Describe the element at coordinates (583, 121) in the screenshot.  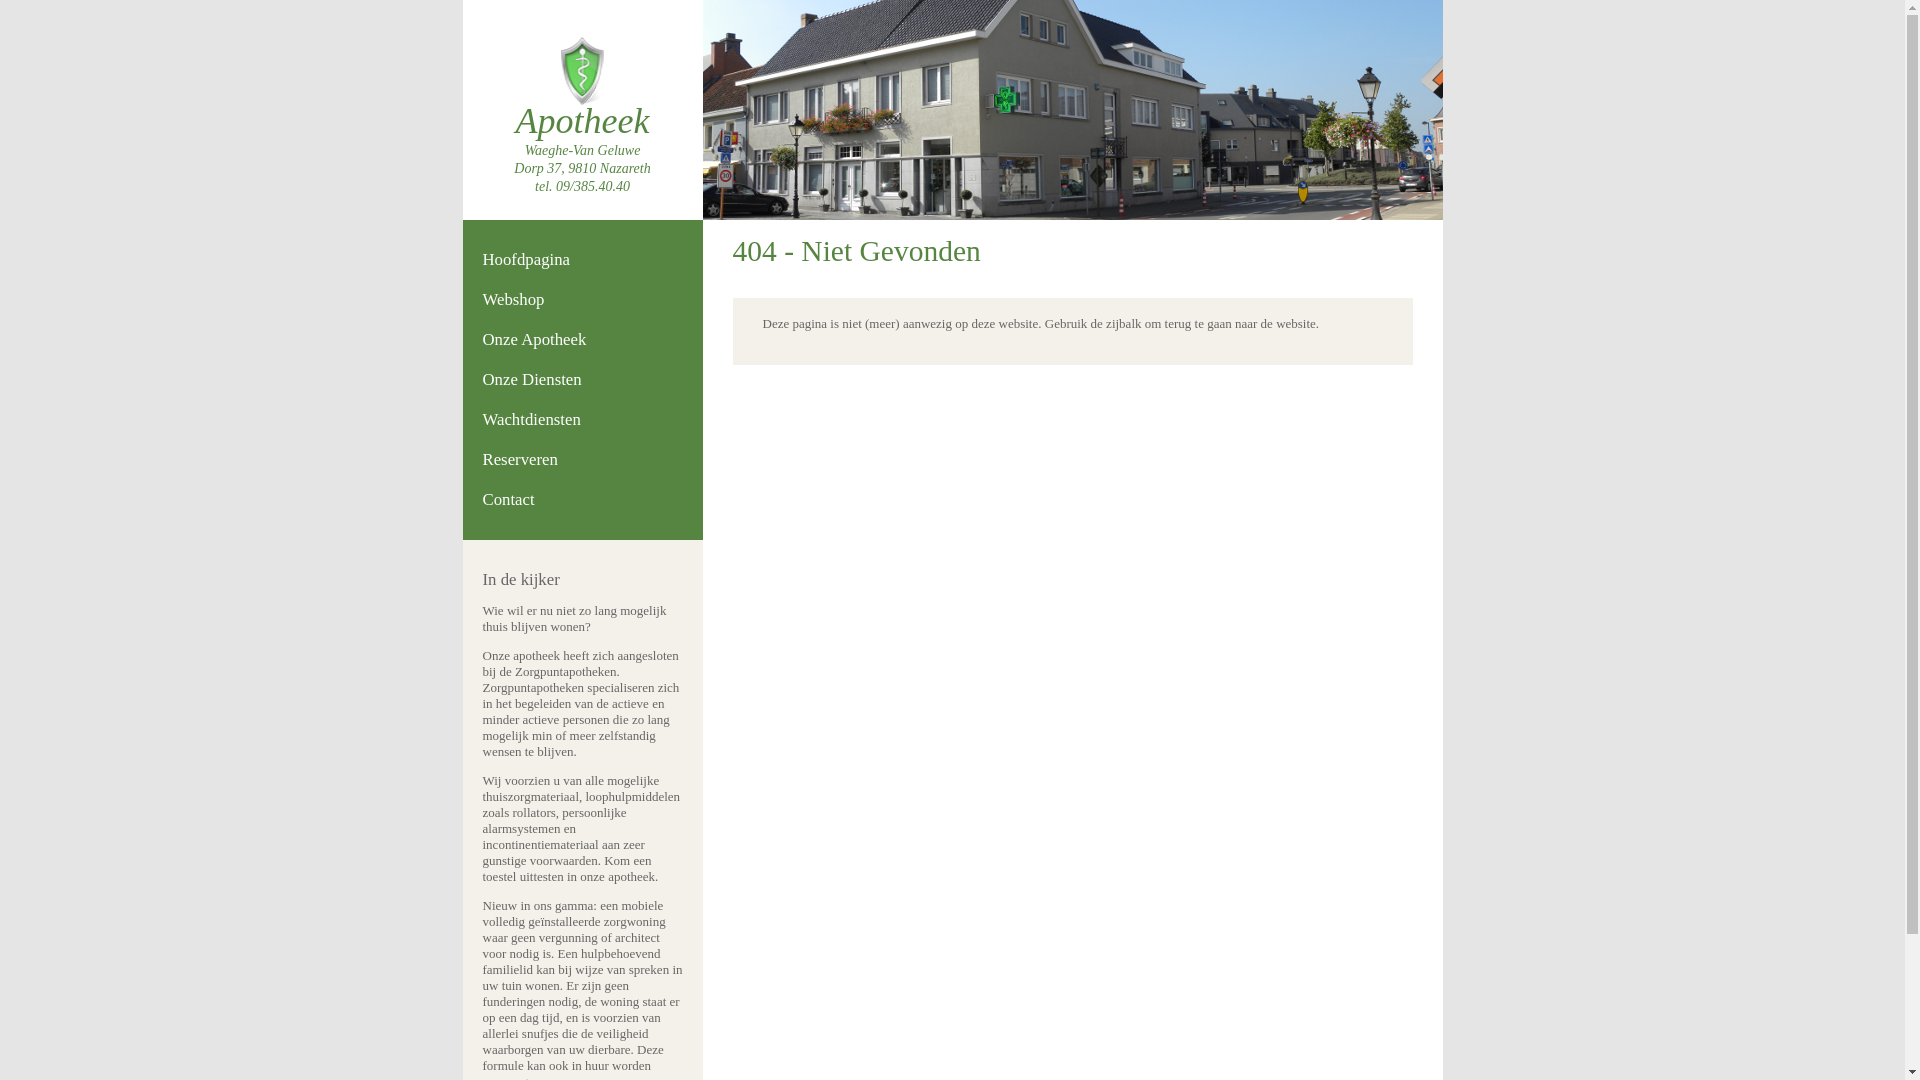
I see `Apotheek` at that location.